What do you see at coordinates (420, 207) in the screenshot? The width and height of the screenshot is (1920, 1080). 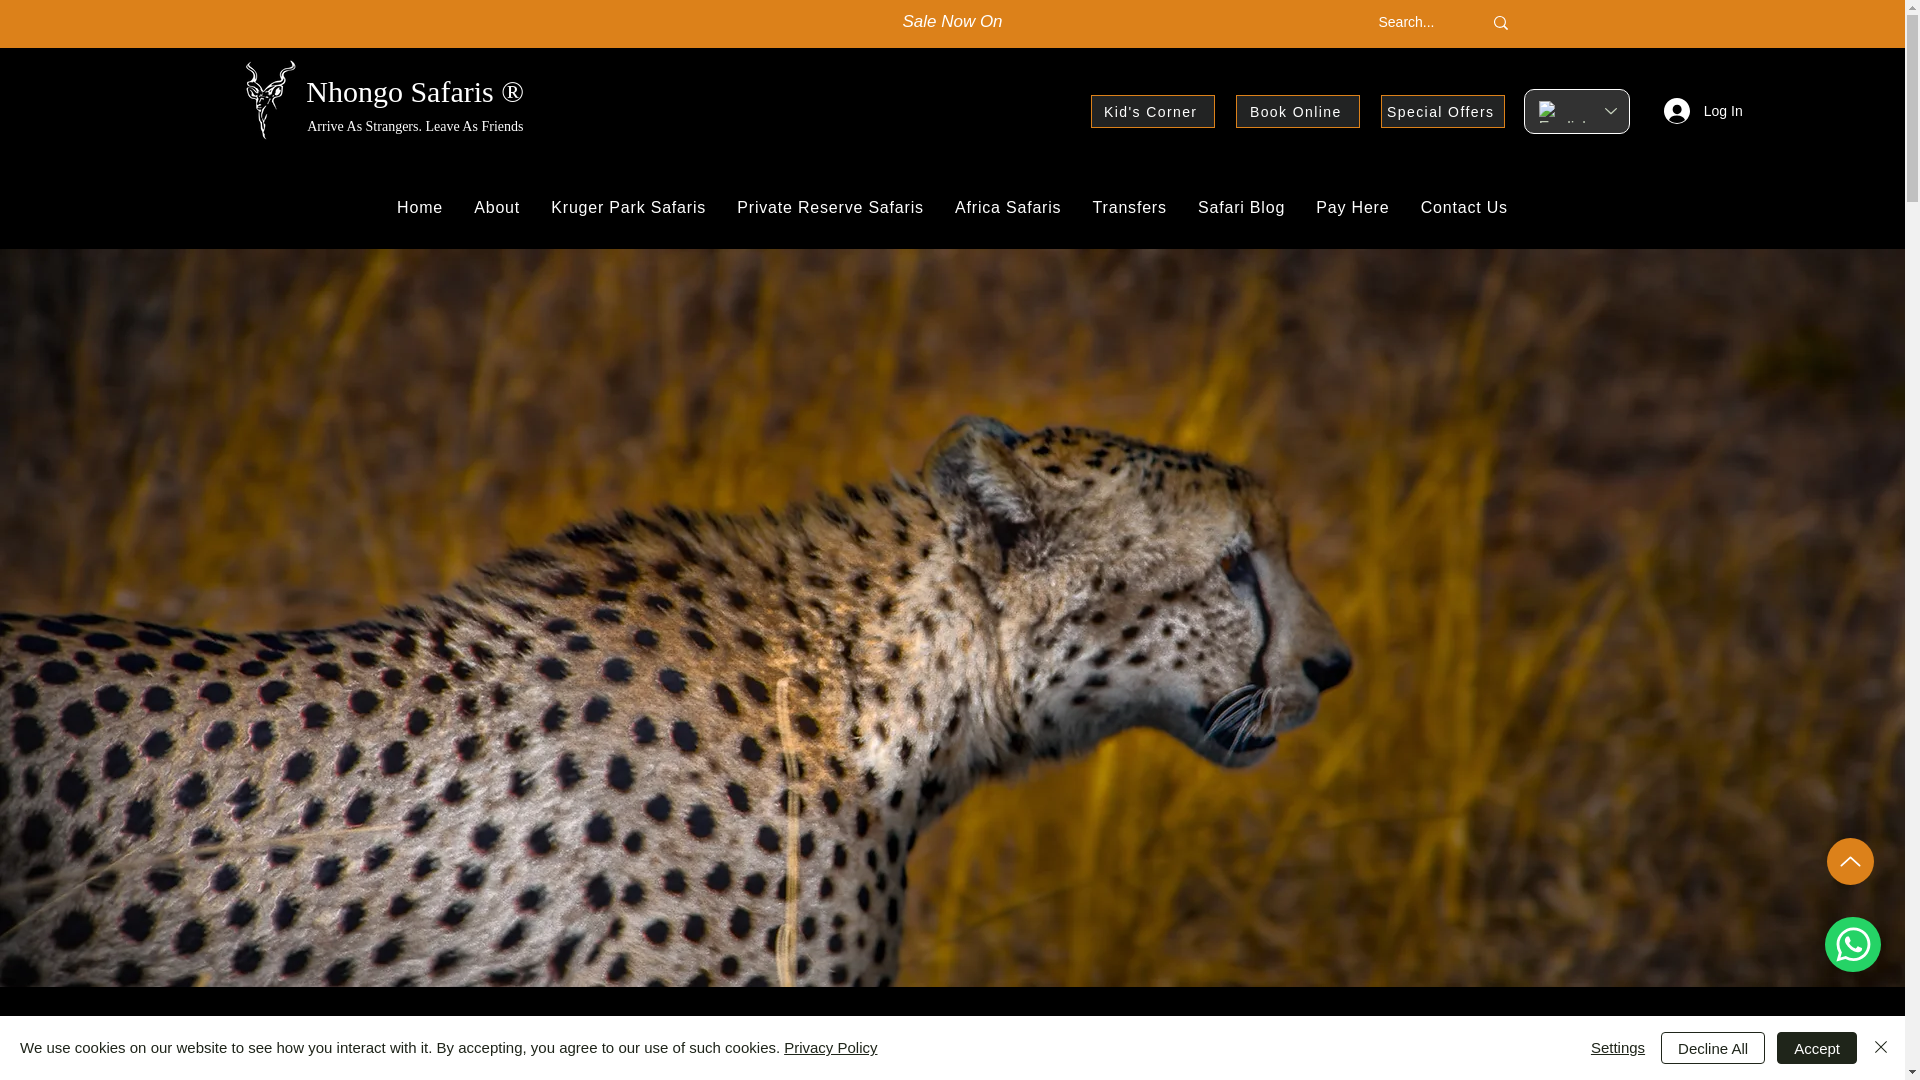 I see `Home` at bounding box center [420, 207].